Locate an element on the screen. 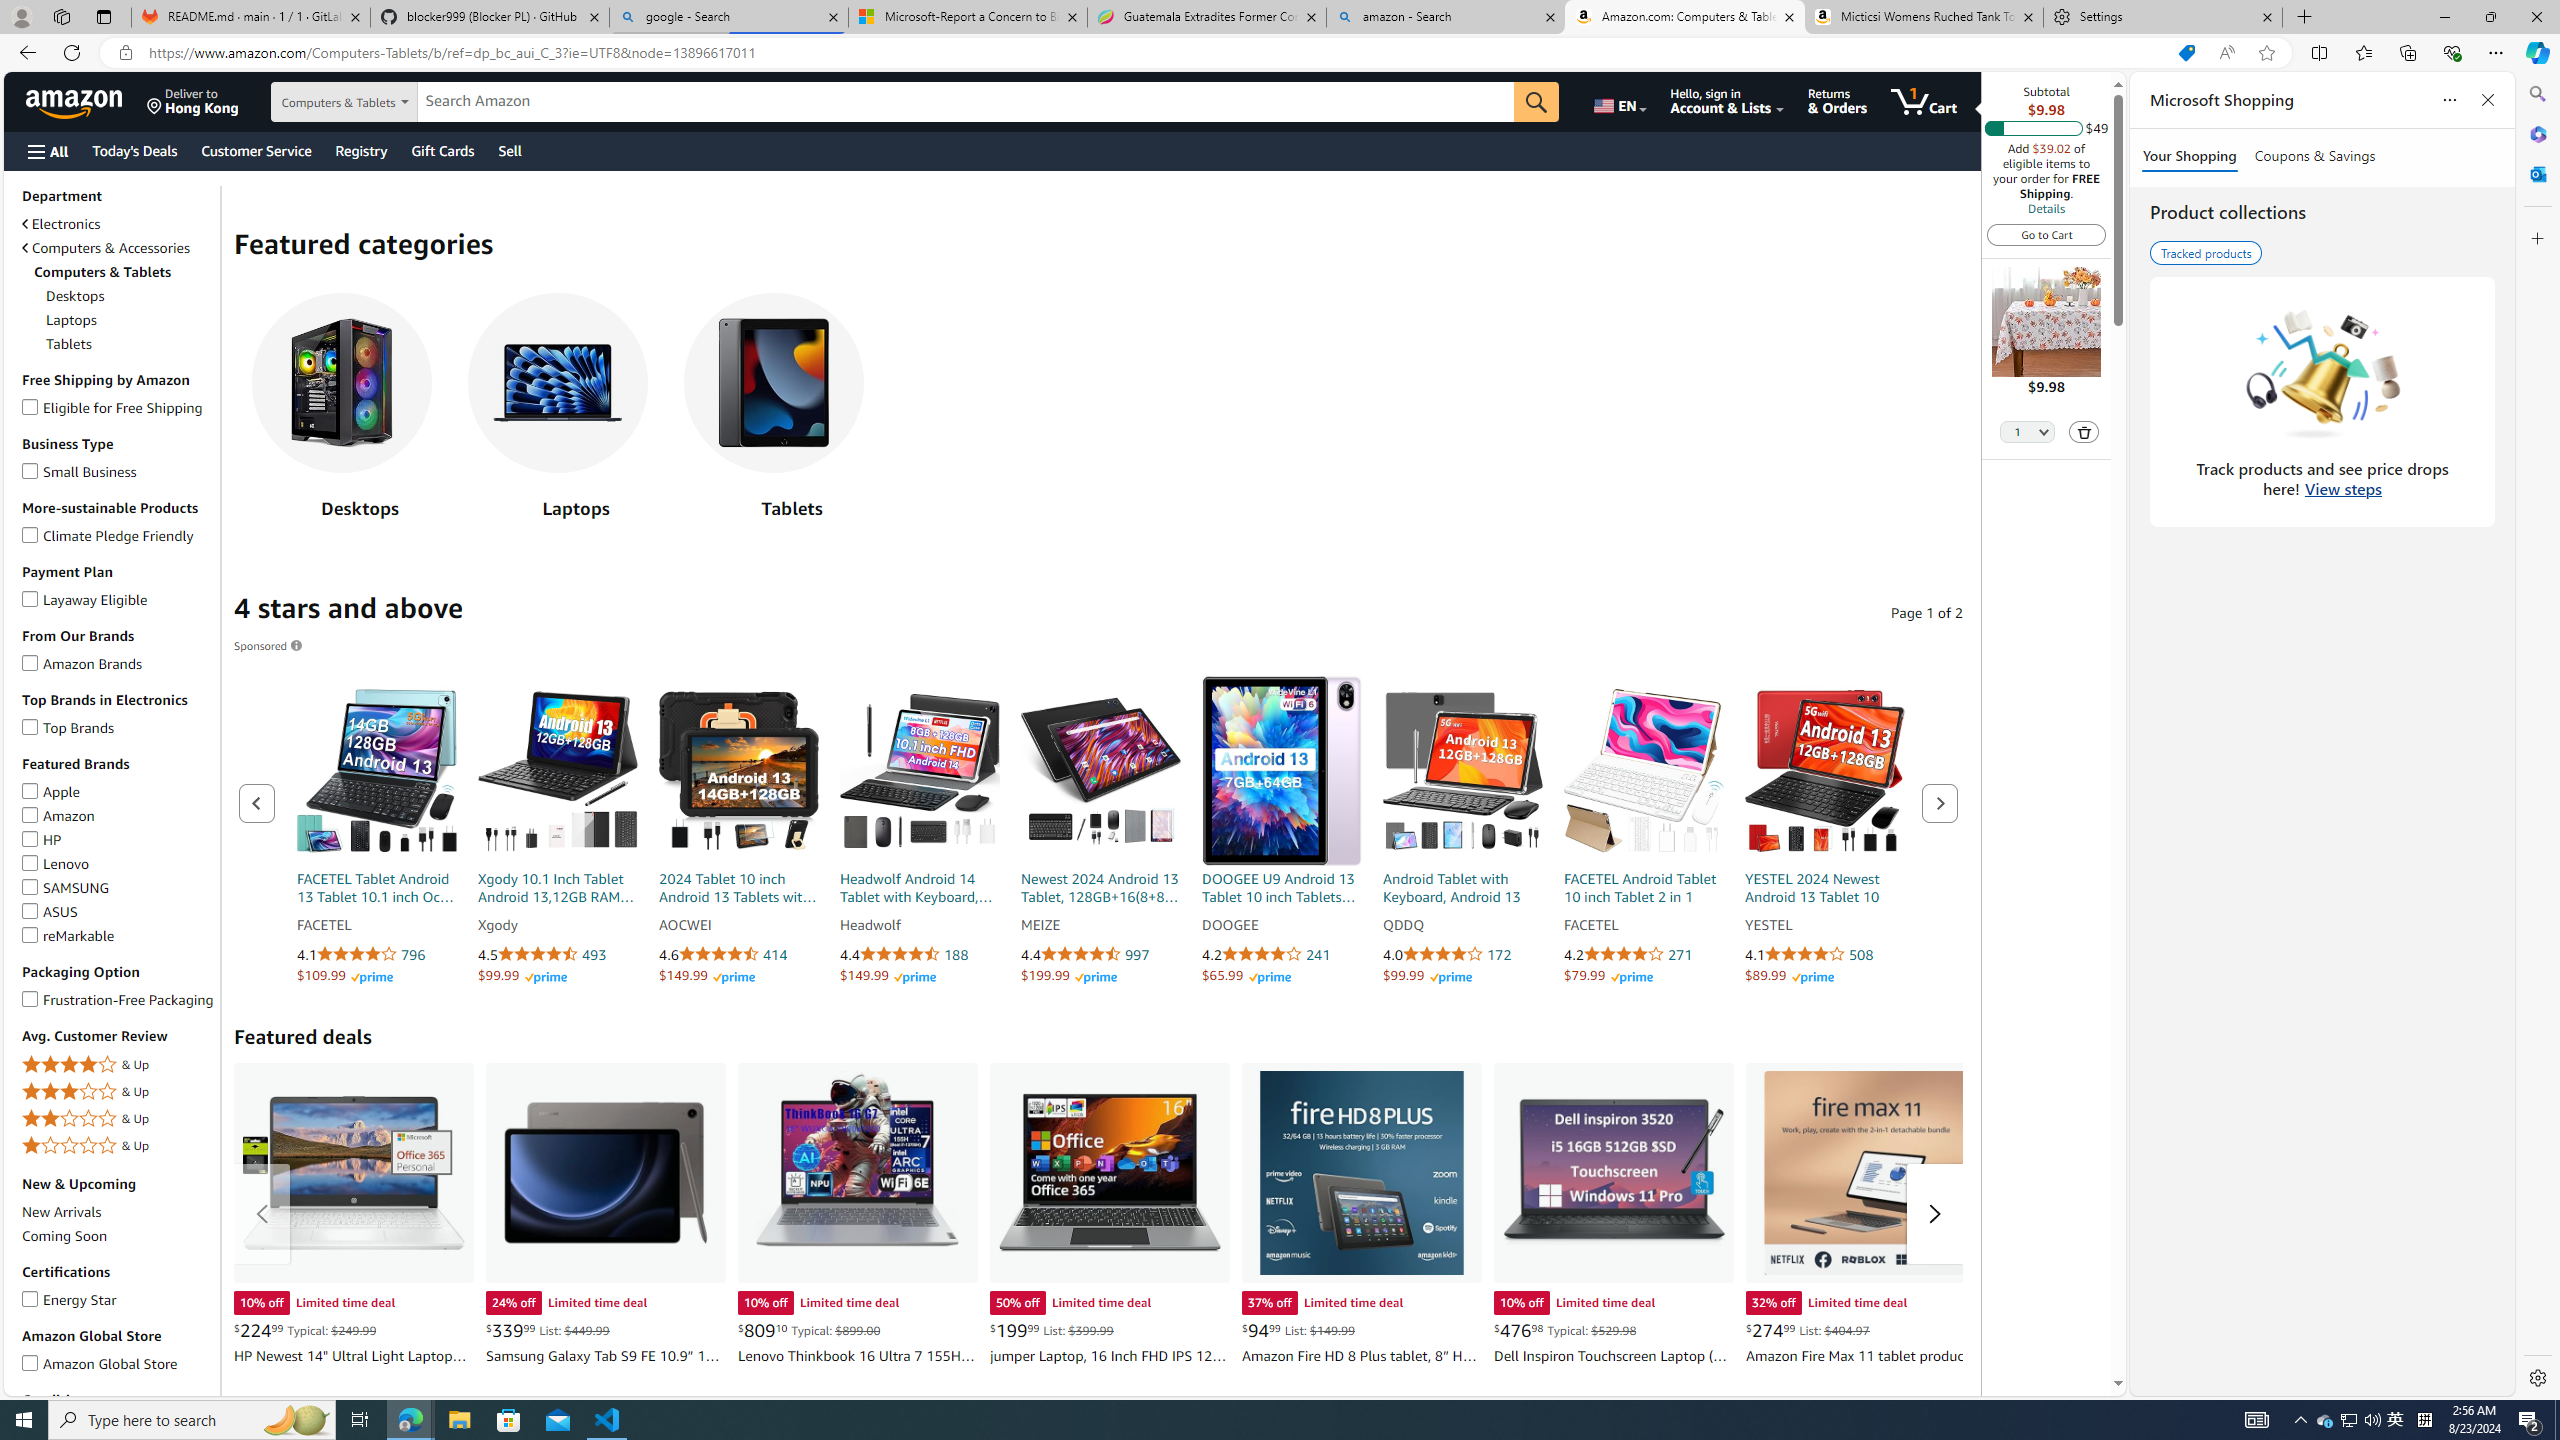 The height and width of the screenshot is (1440, 2560). FACETEL is located at coordinates (1643, 926).